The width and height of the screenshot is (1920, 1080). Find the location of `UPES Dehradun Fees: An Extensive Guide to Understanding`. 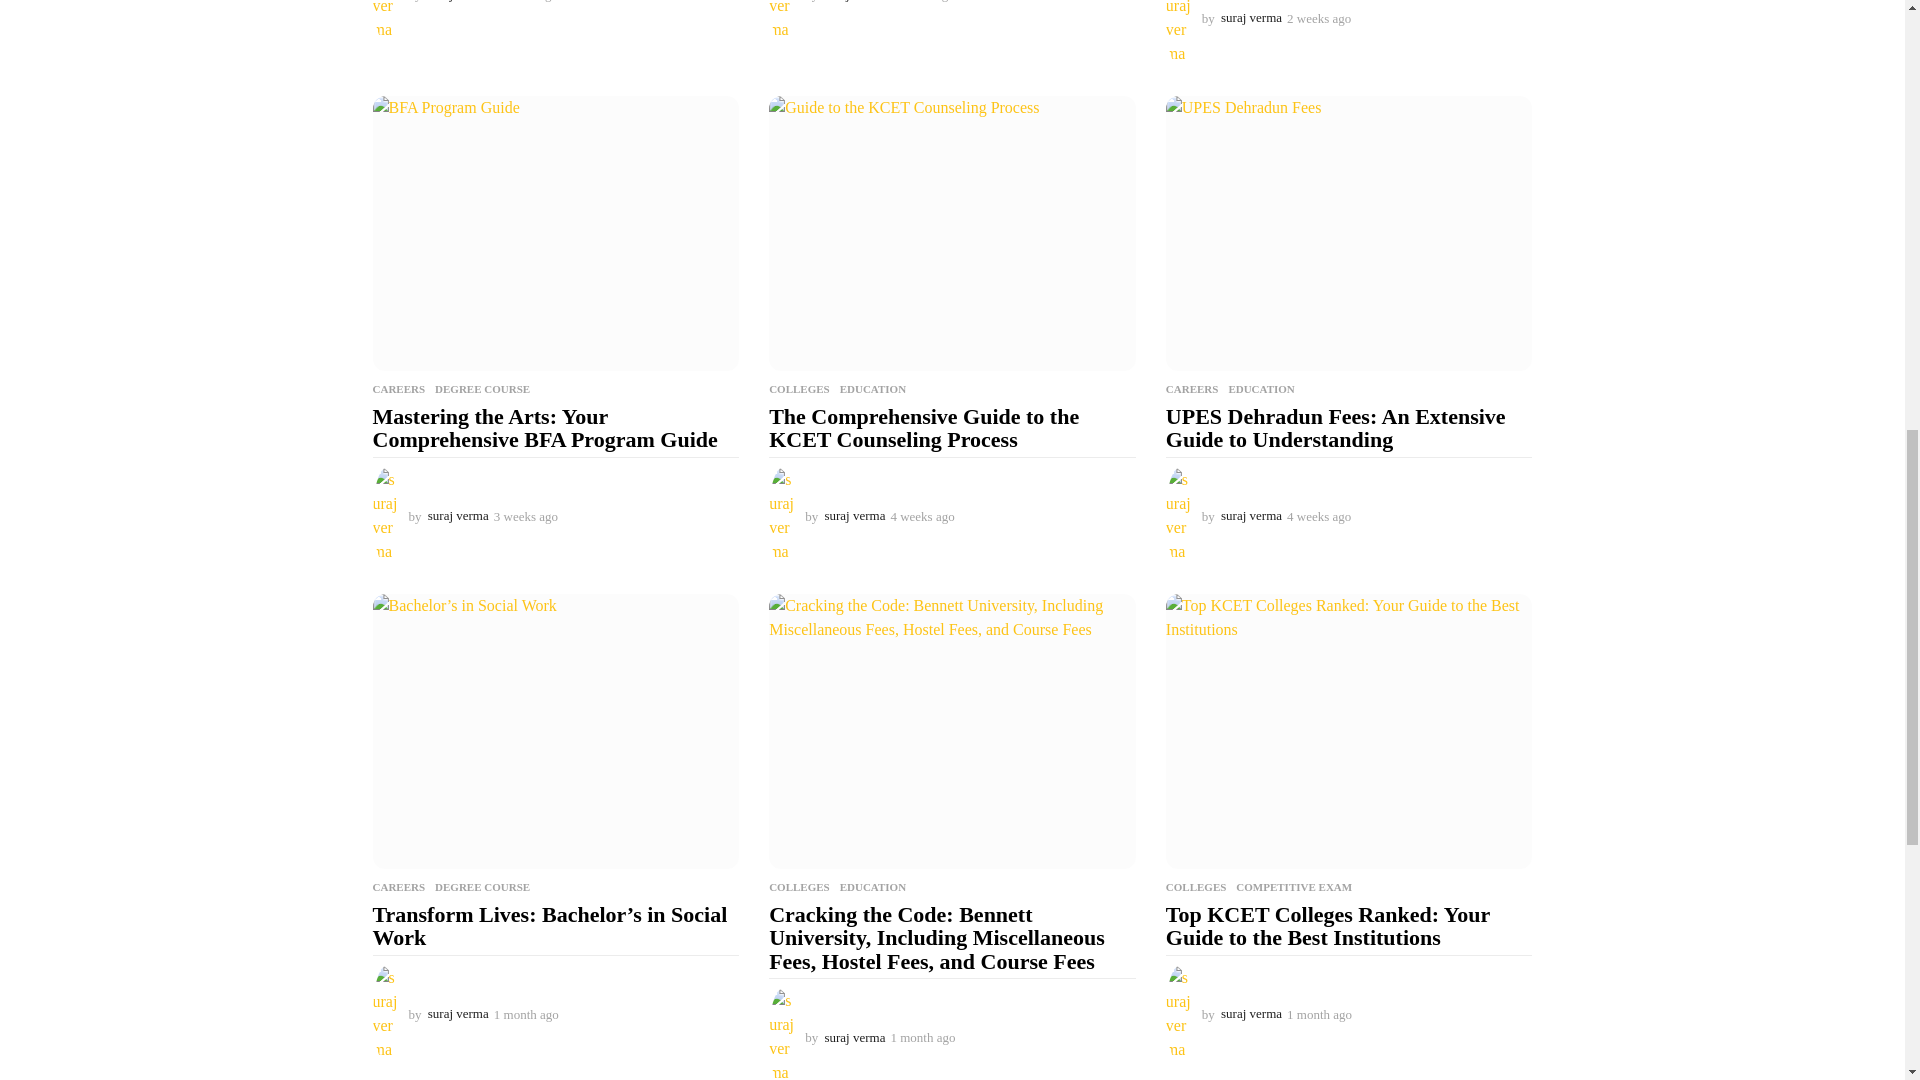

UPES Dehradun Fees: An Extensive Guide to Understanding is located at coordinates (1348, 234).